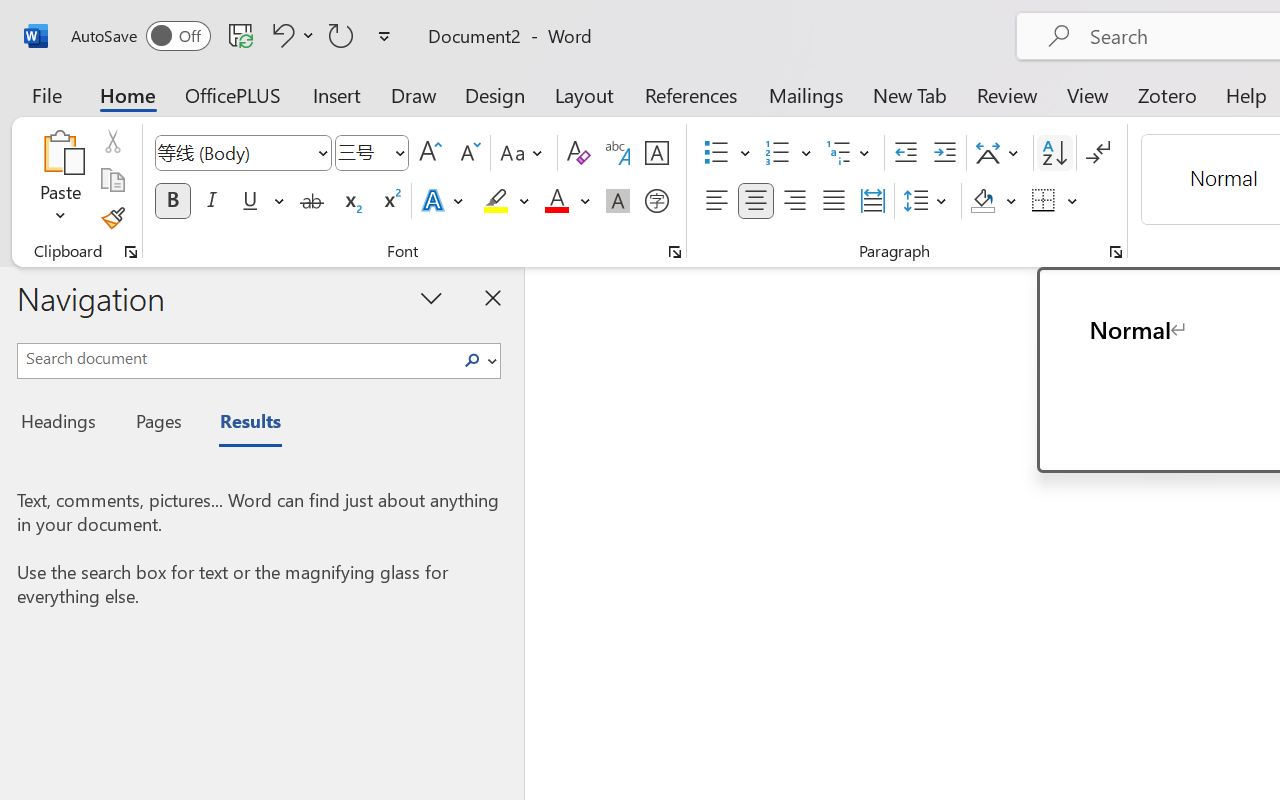  I want to click on Search document, so click(236, 358).